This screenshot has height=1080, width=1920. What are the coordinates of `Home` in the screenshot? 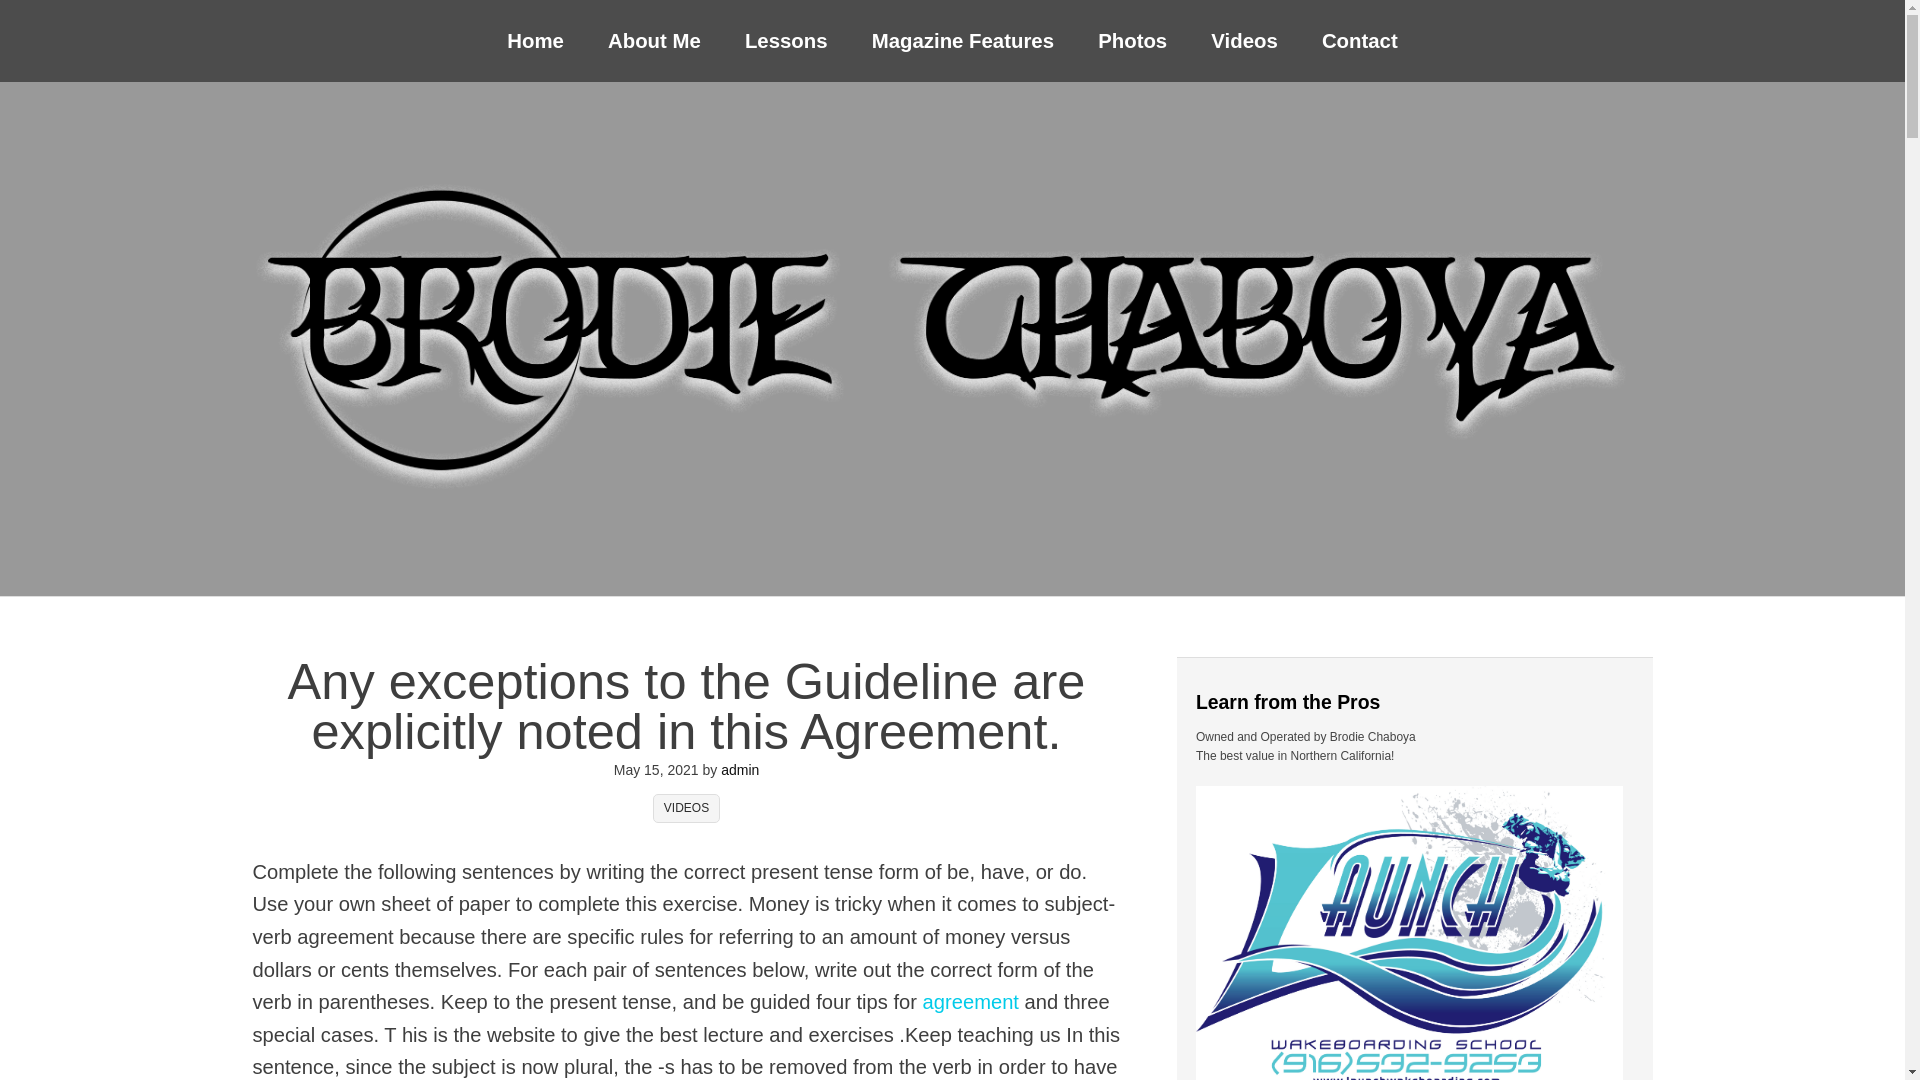 It's located at (535, 41).